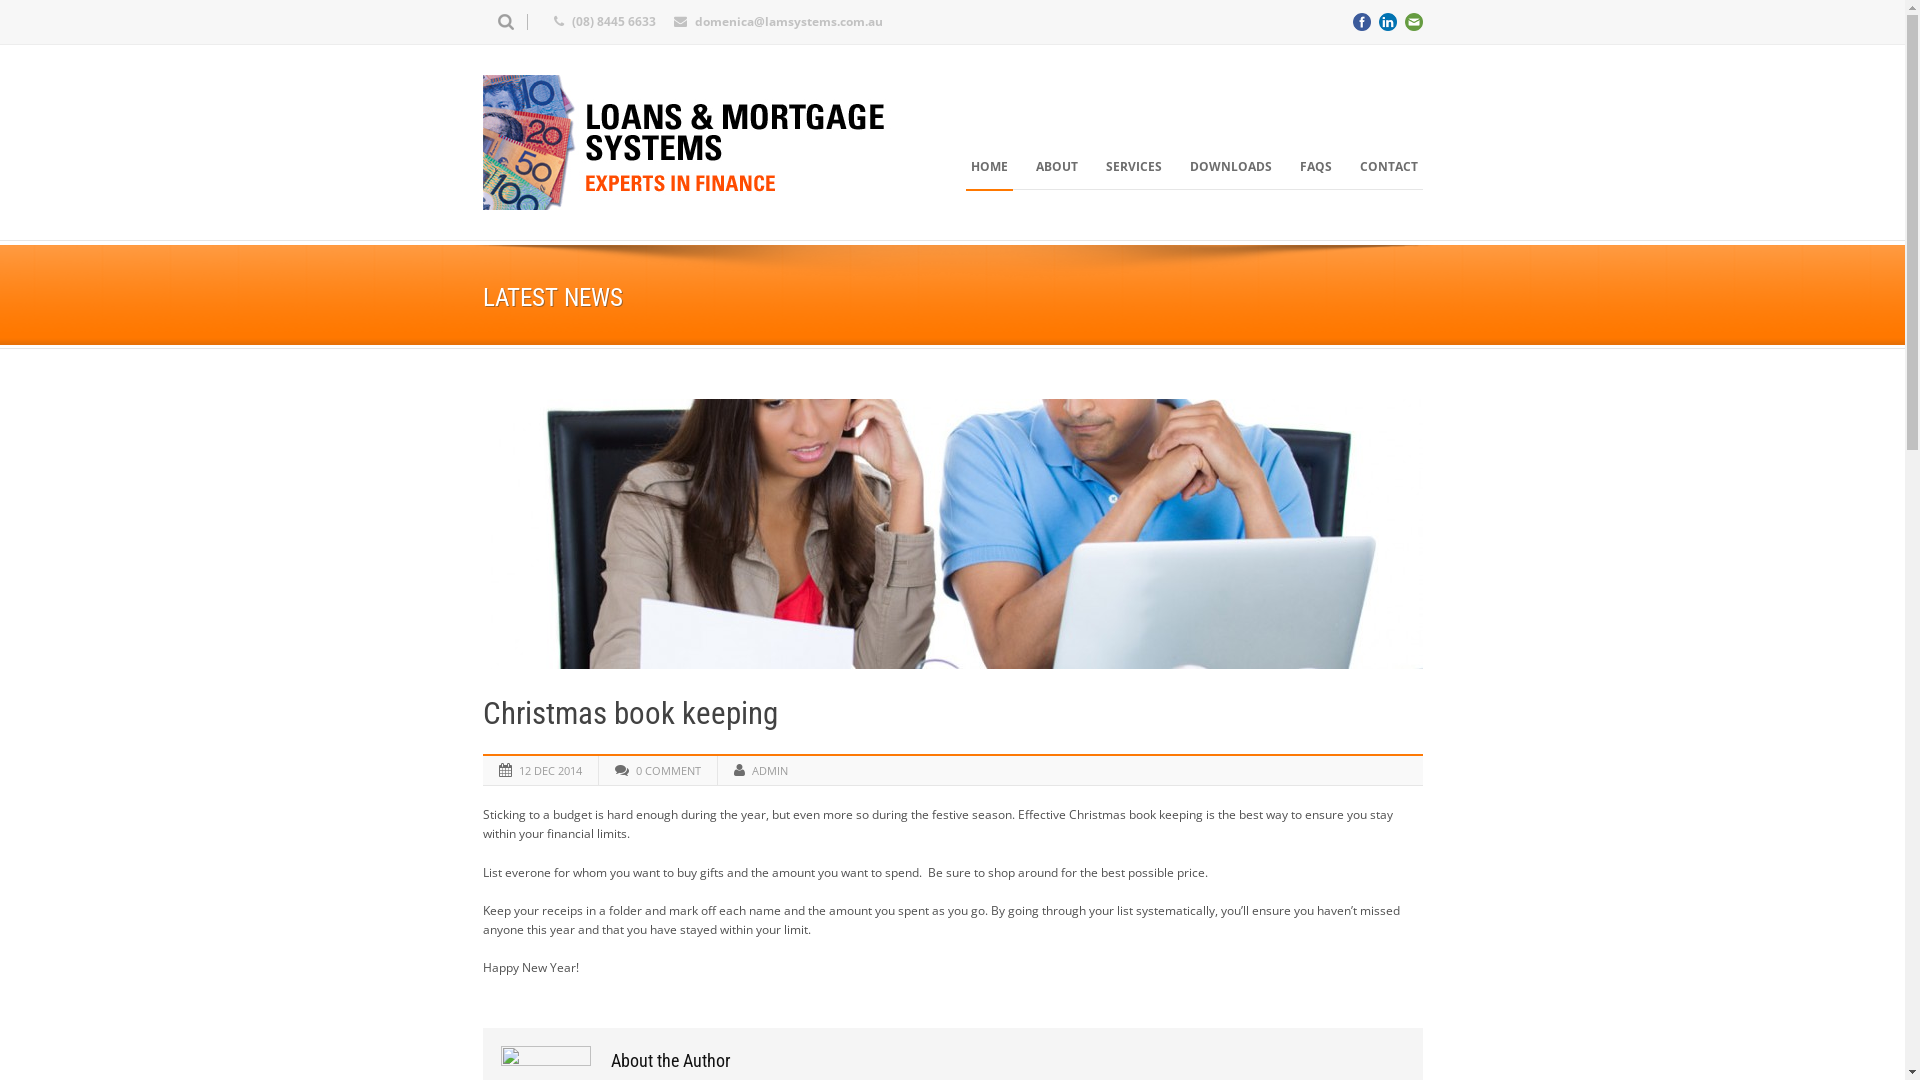  Describe the element at coordinates (630, 714) in the screenshot. I see `Christmas book keeping` at that location.